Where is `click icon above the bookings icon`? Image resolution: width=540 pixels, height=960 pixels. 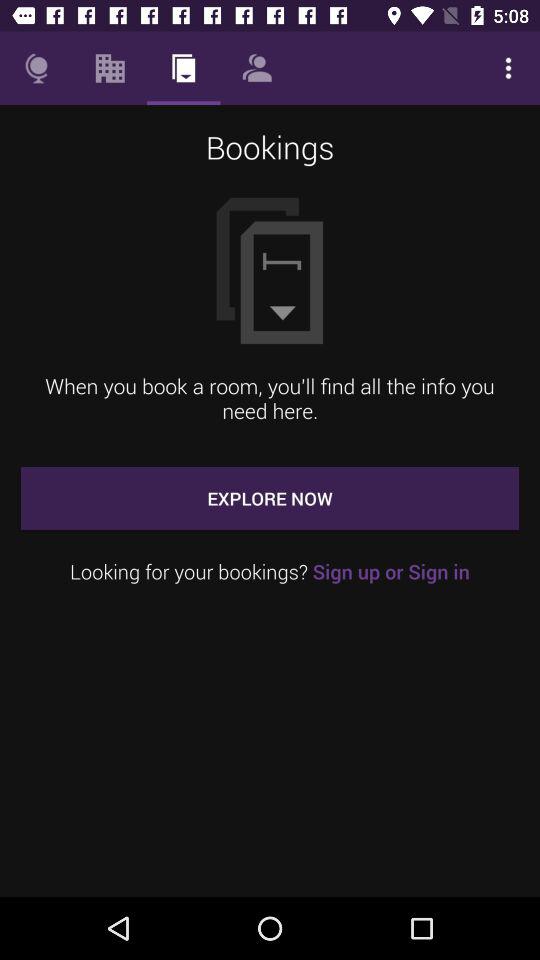
click icon above the bookings icon is located at coordinates (36, 68).